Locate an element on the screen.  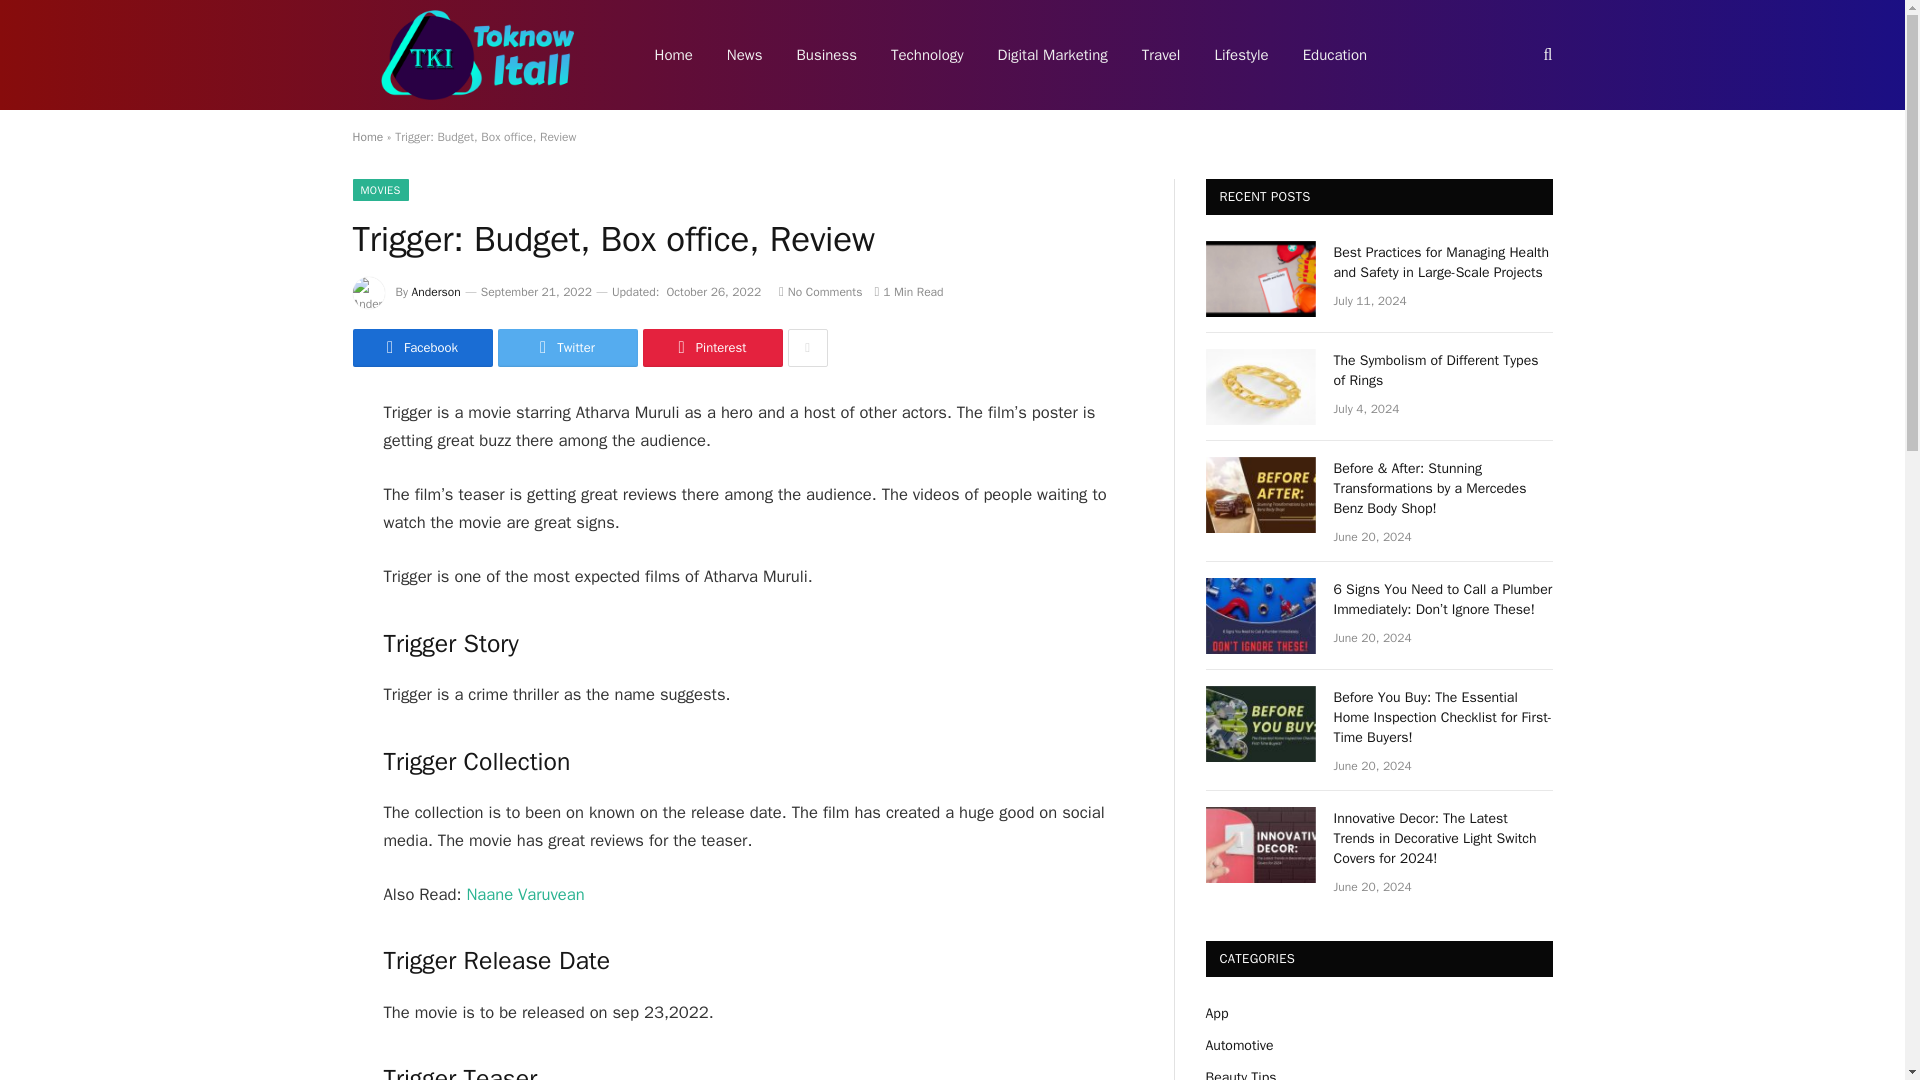
Show More Social Sharing is located at coordinates (807, 348).